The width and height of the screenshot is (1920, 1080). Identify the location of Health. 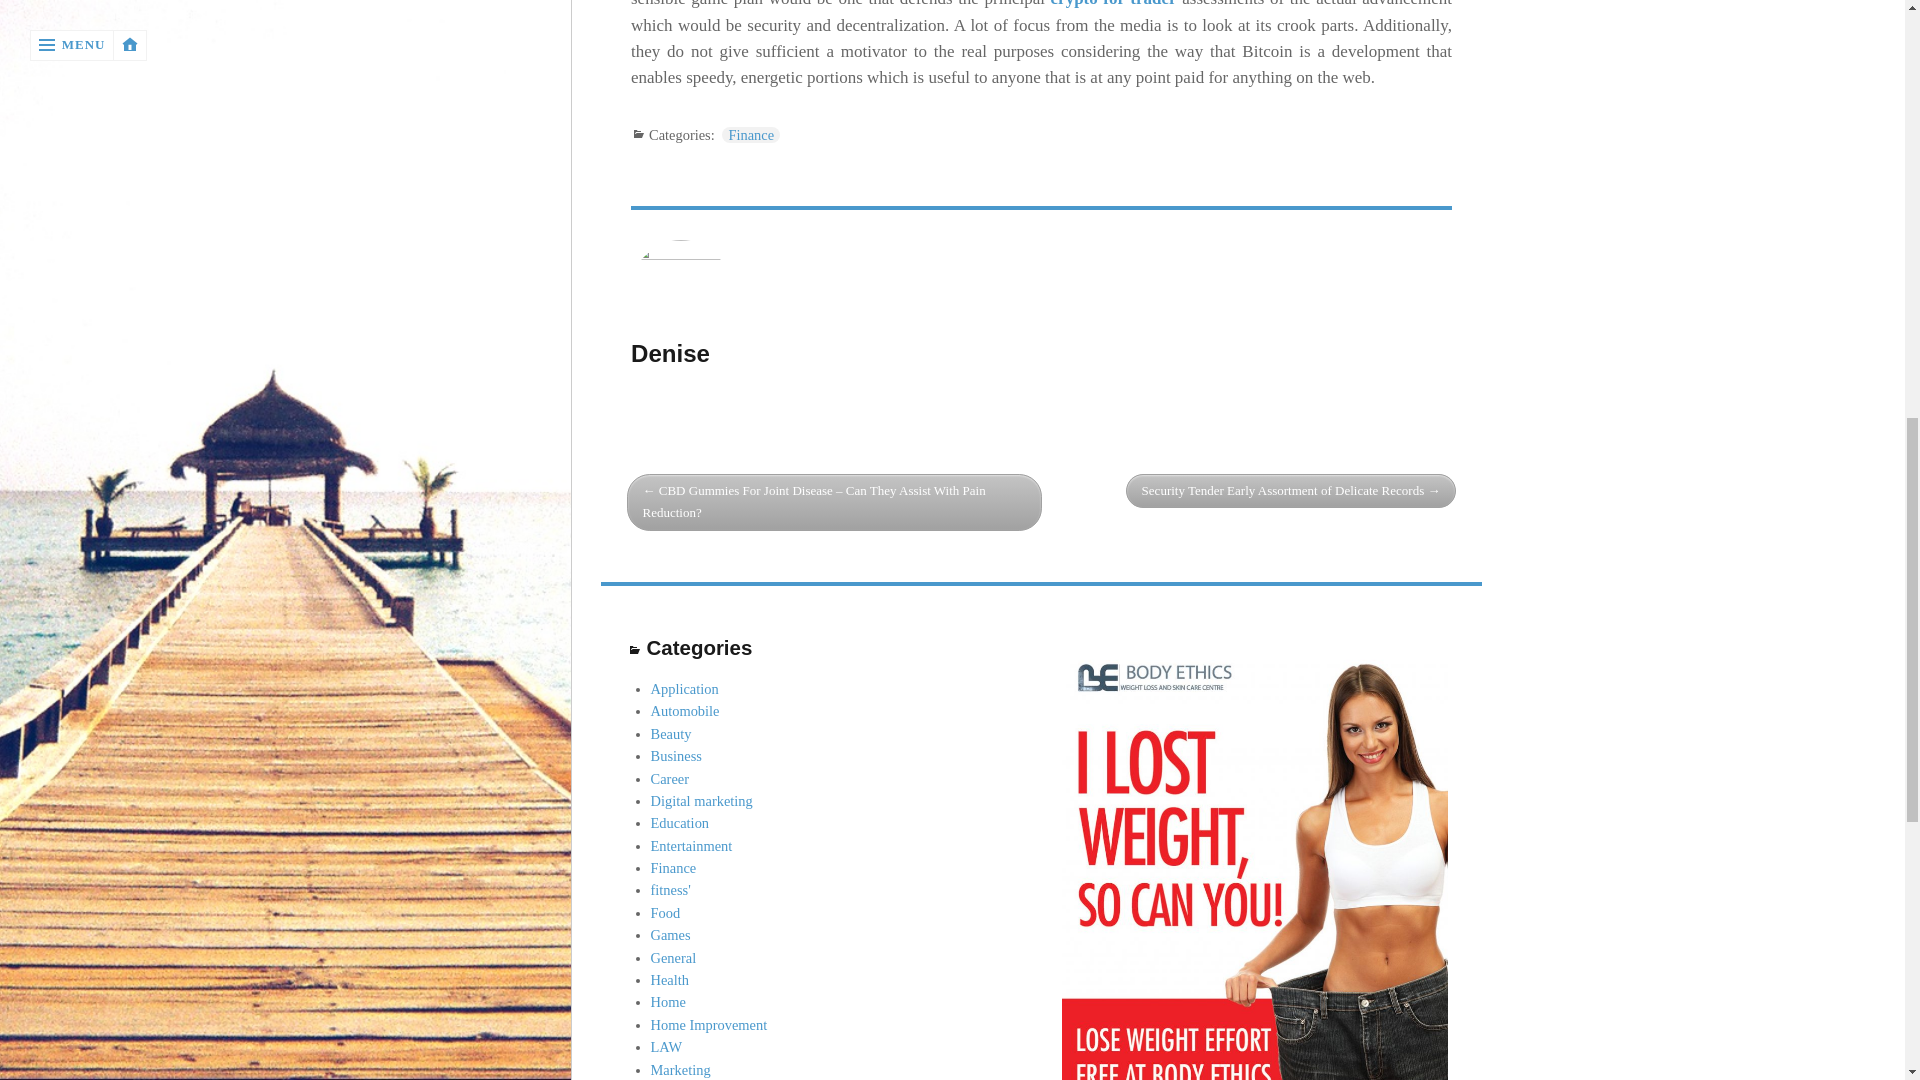
(670, 980).